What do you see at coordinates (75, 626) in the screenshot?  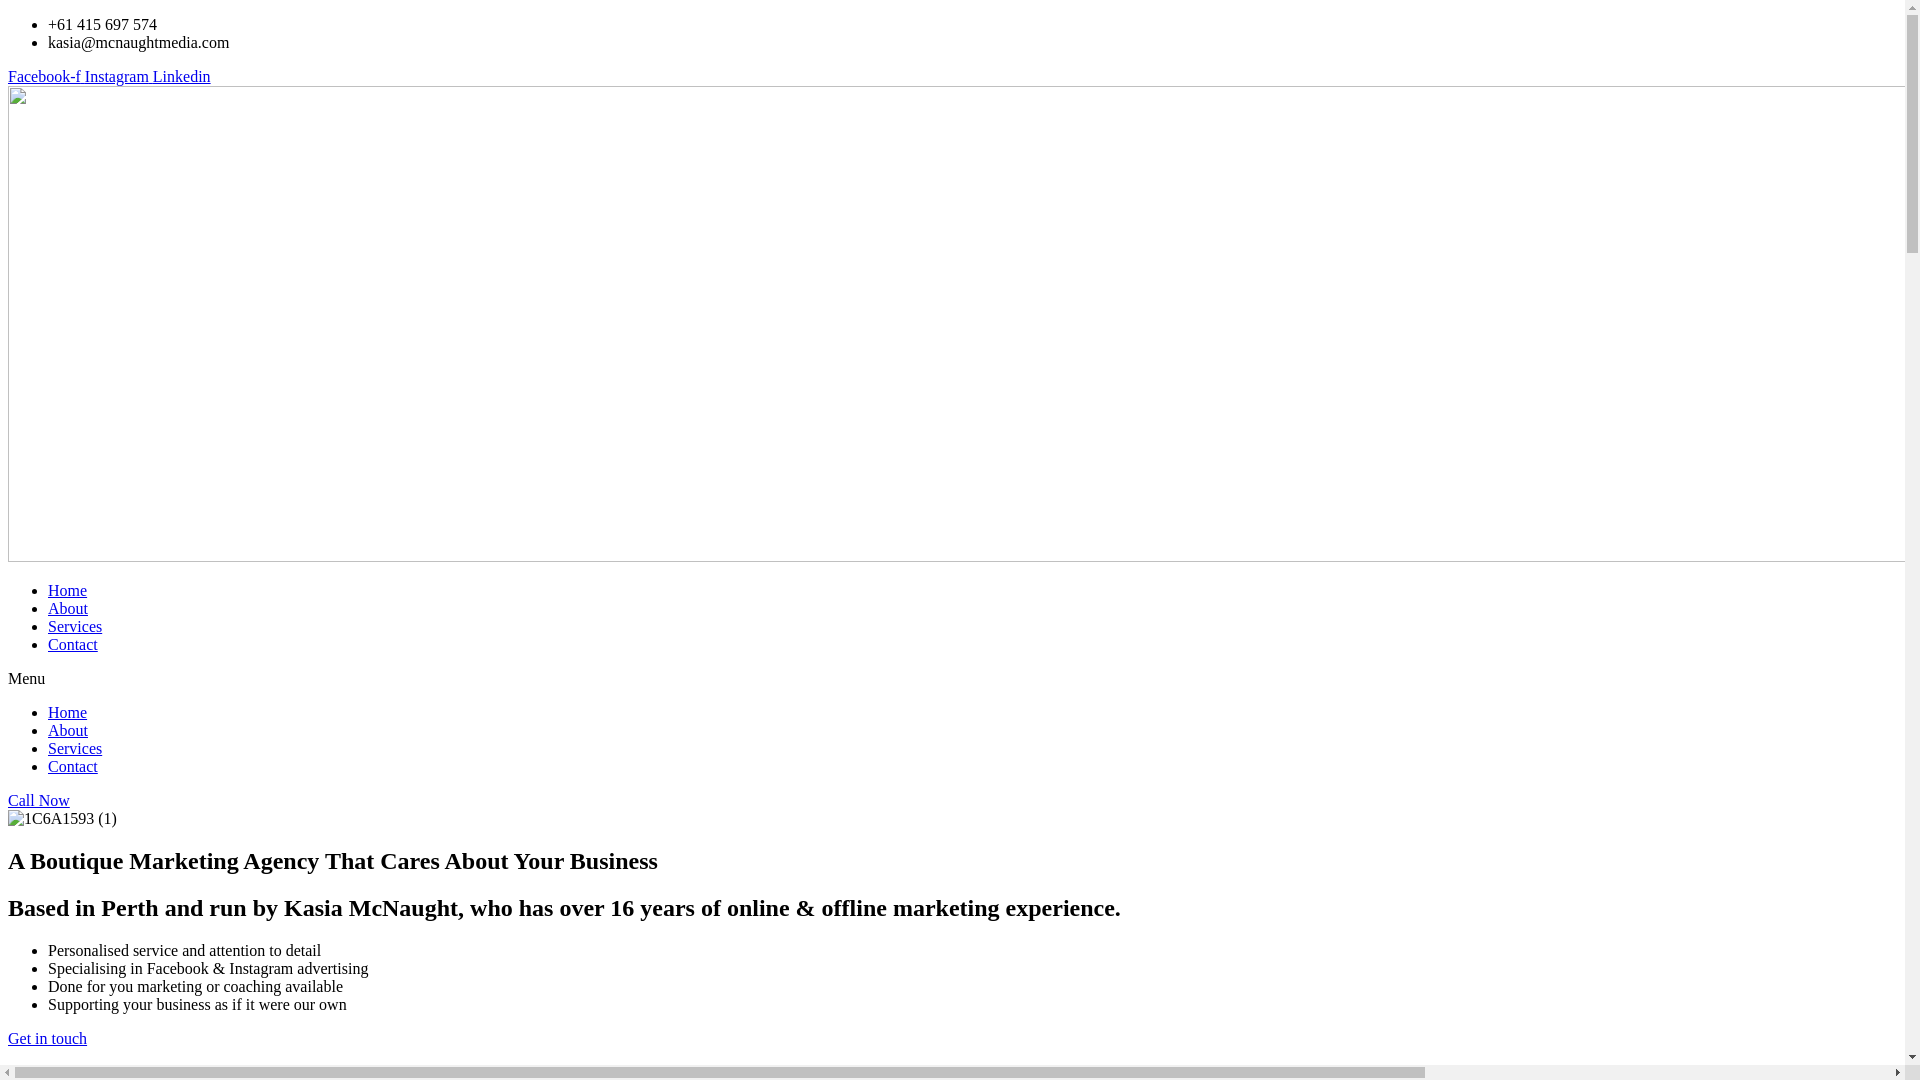 I see `Services` at bounding box center [75, 626].